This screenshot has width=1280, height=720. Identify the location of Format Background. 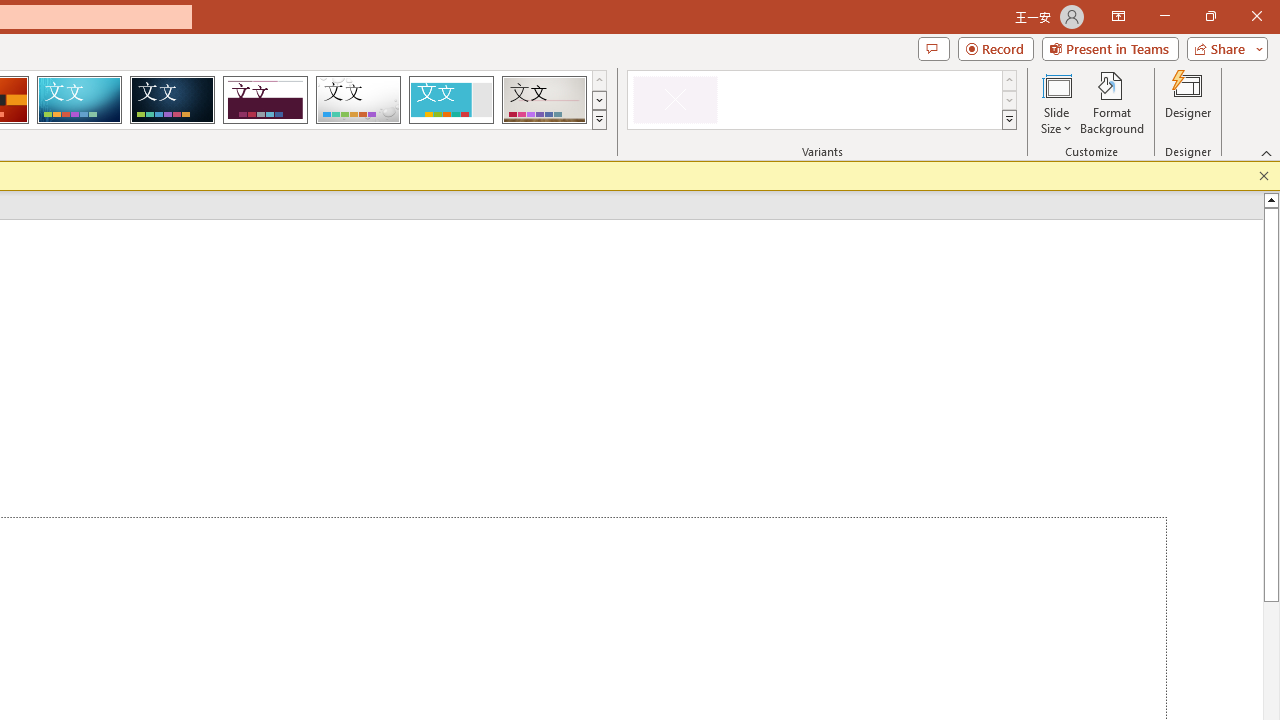
(1112, 102).